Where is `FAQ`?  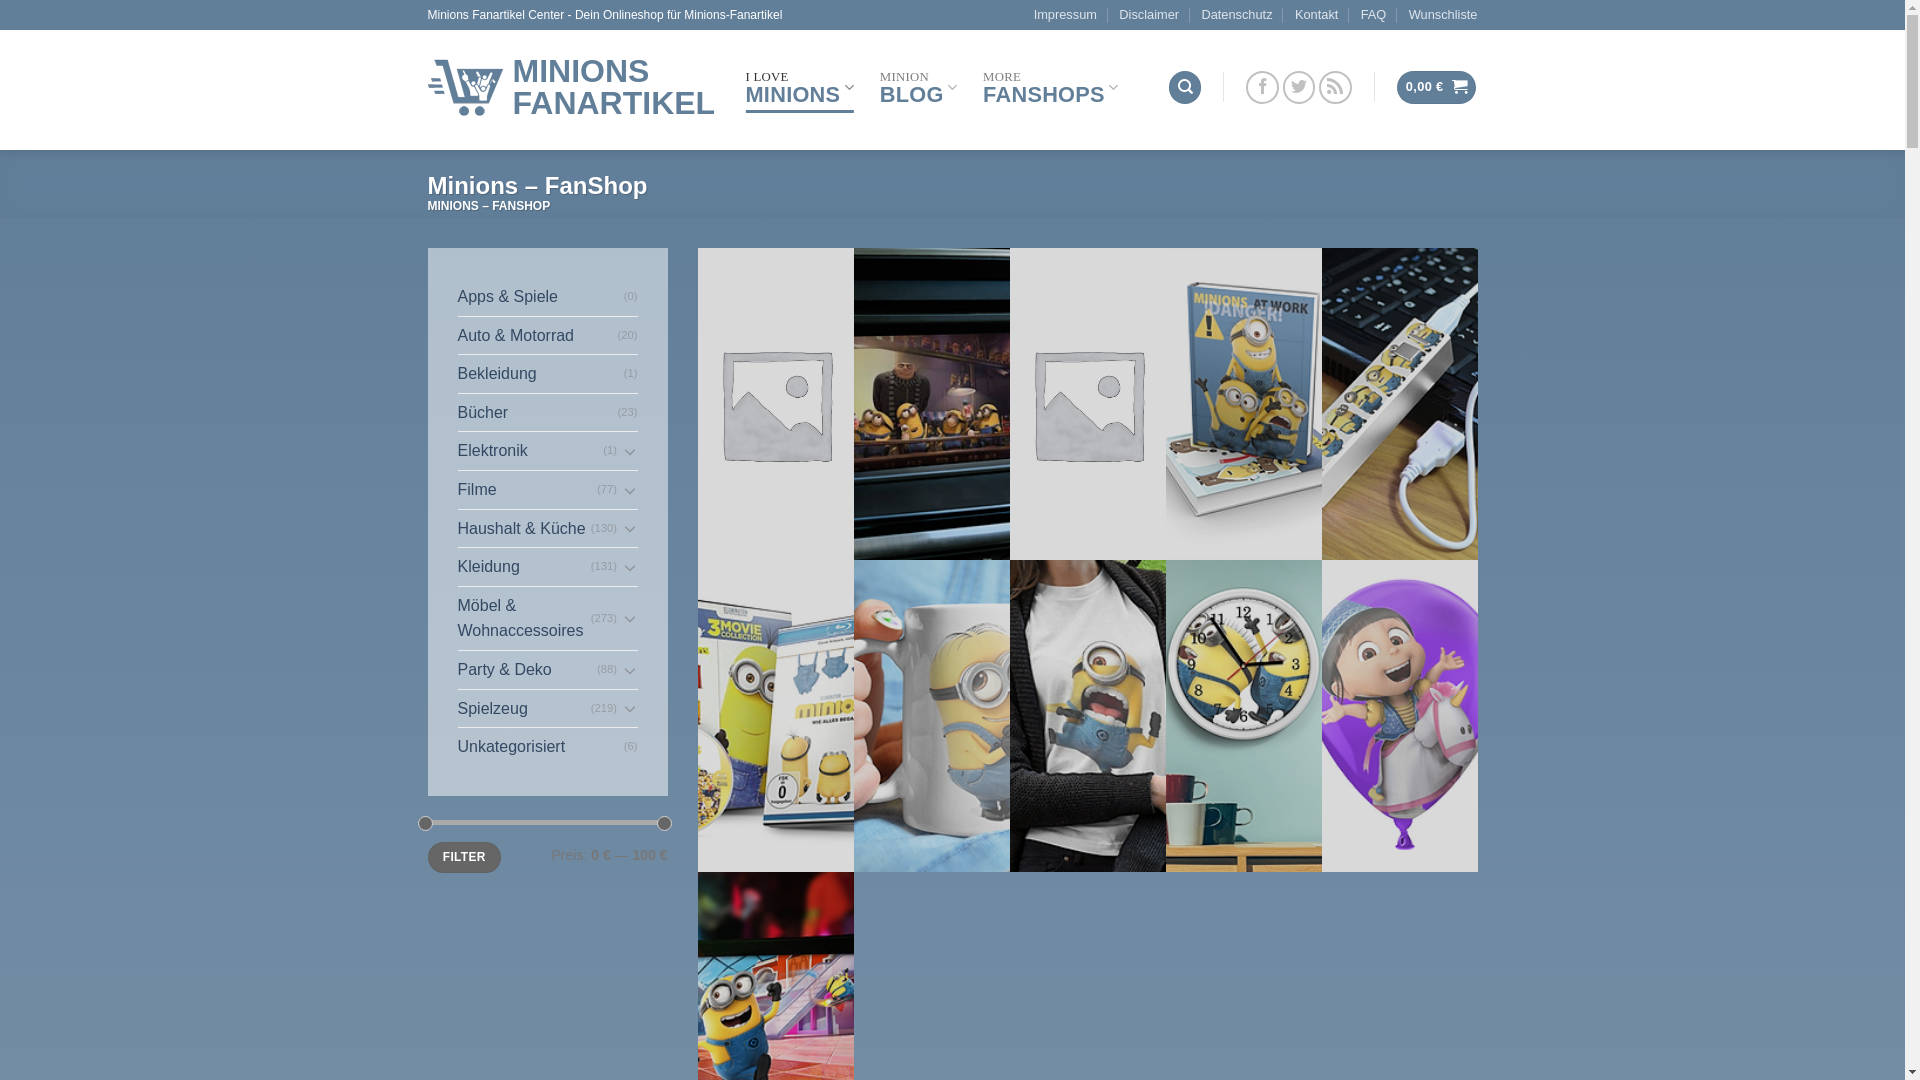 FAQ is located at coordinates (1374, 15).